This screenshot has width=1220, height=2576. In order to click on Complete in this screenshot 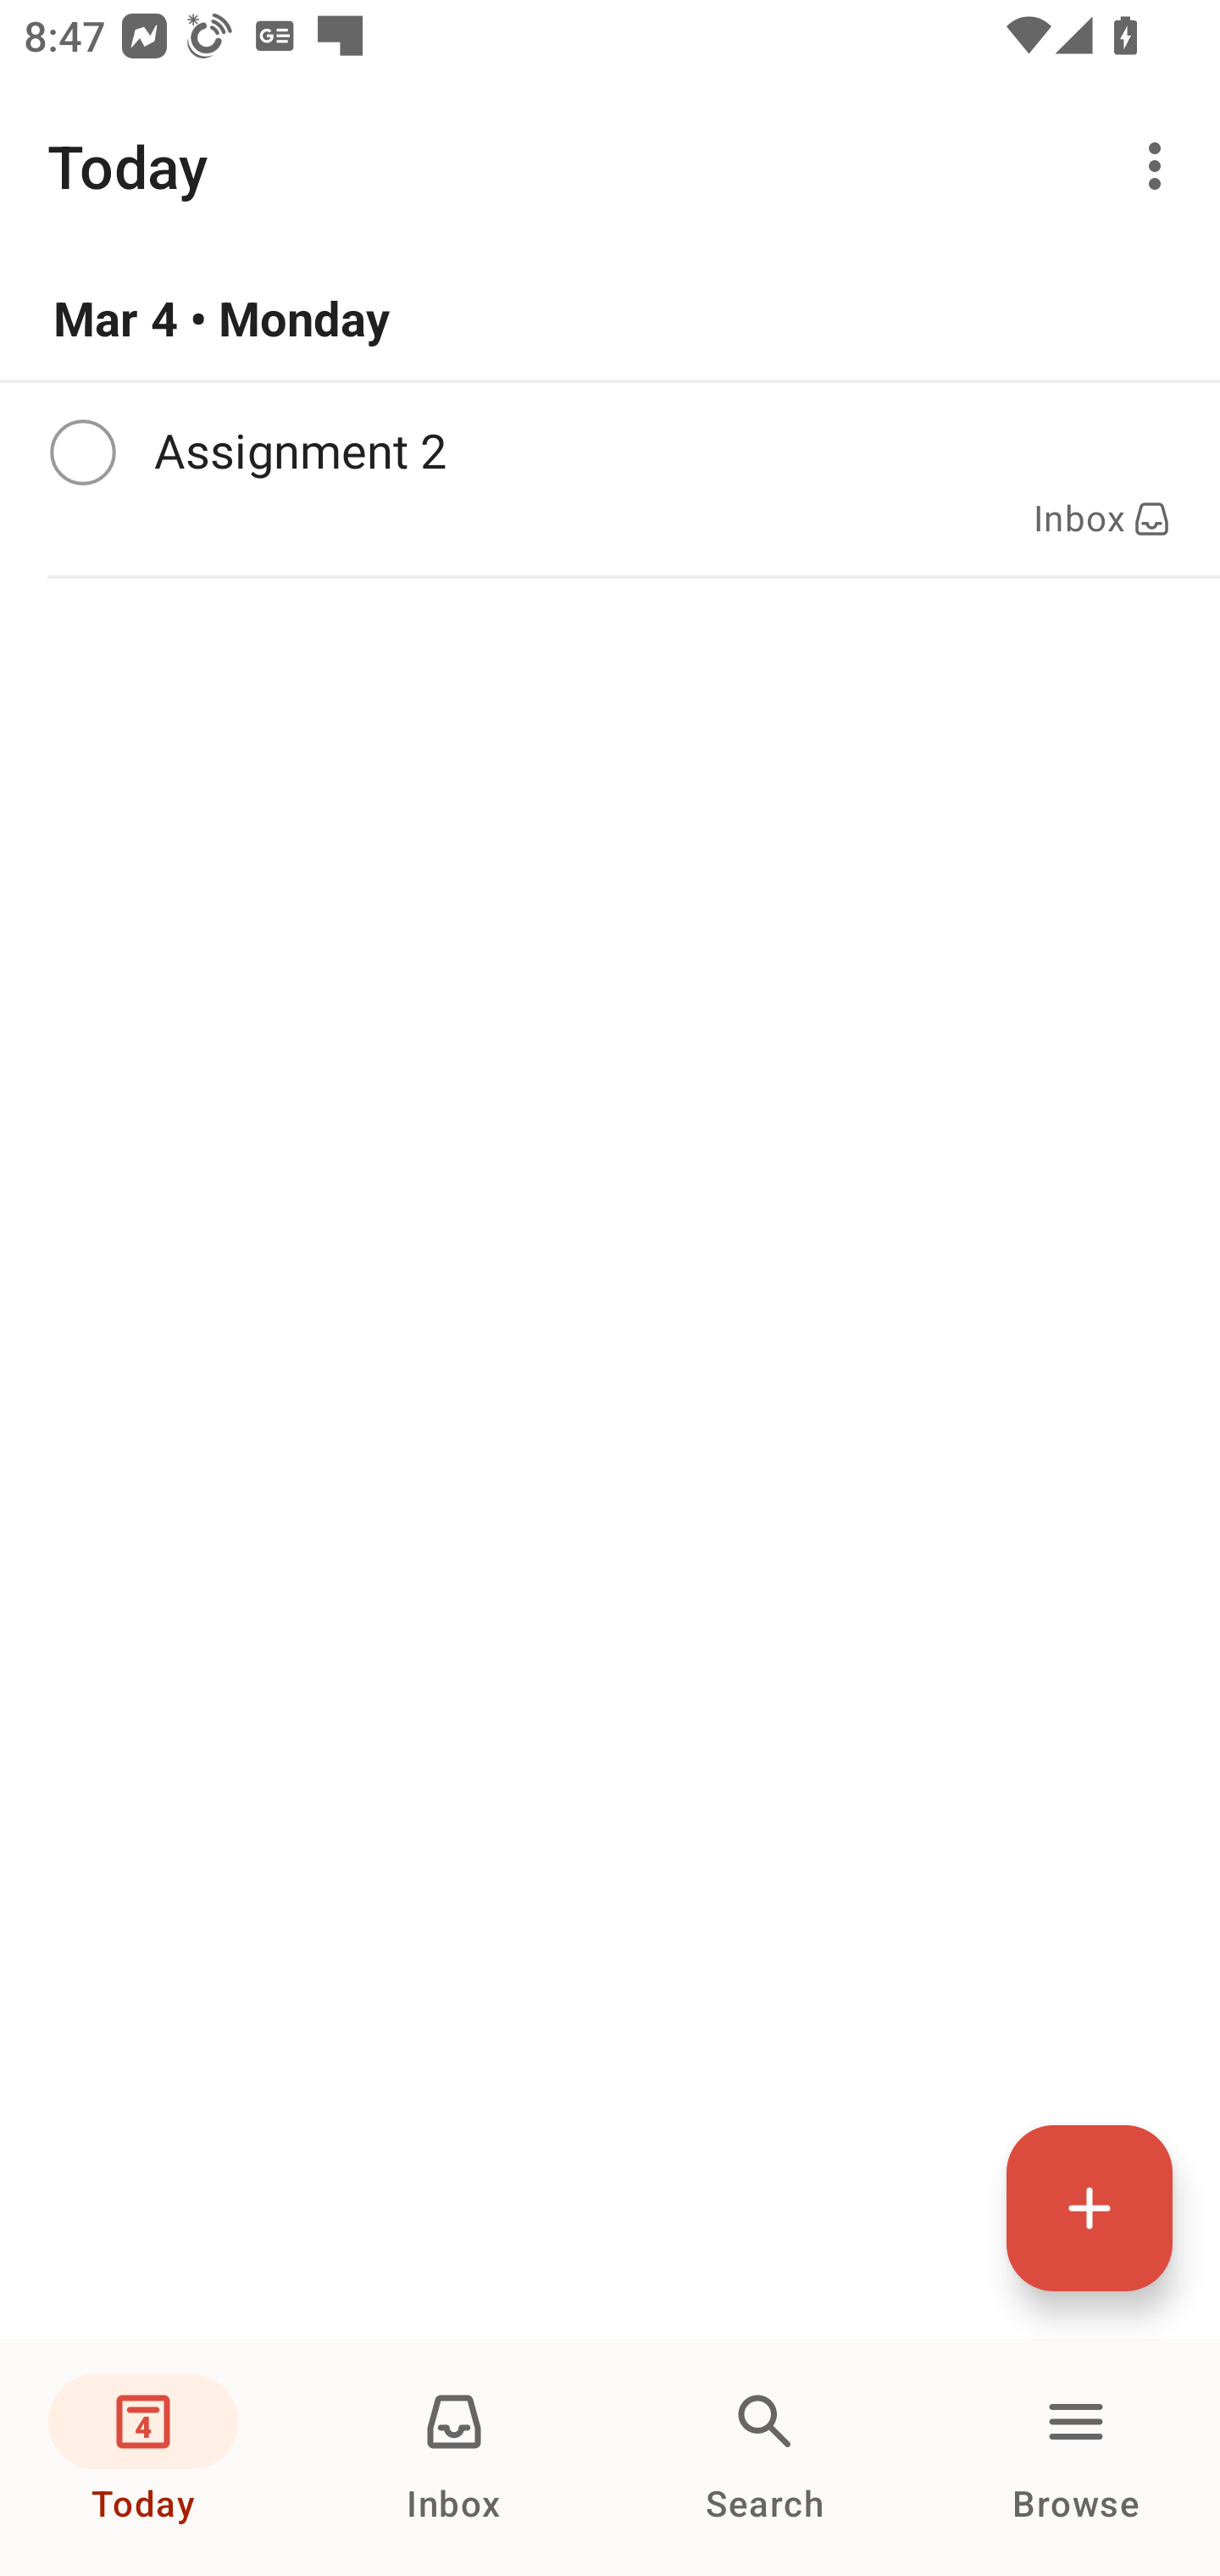, I will do `click(82, 452)`.